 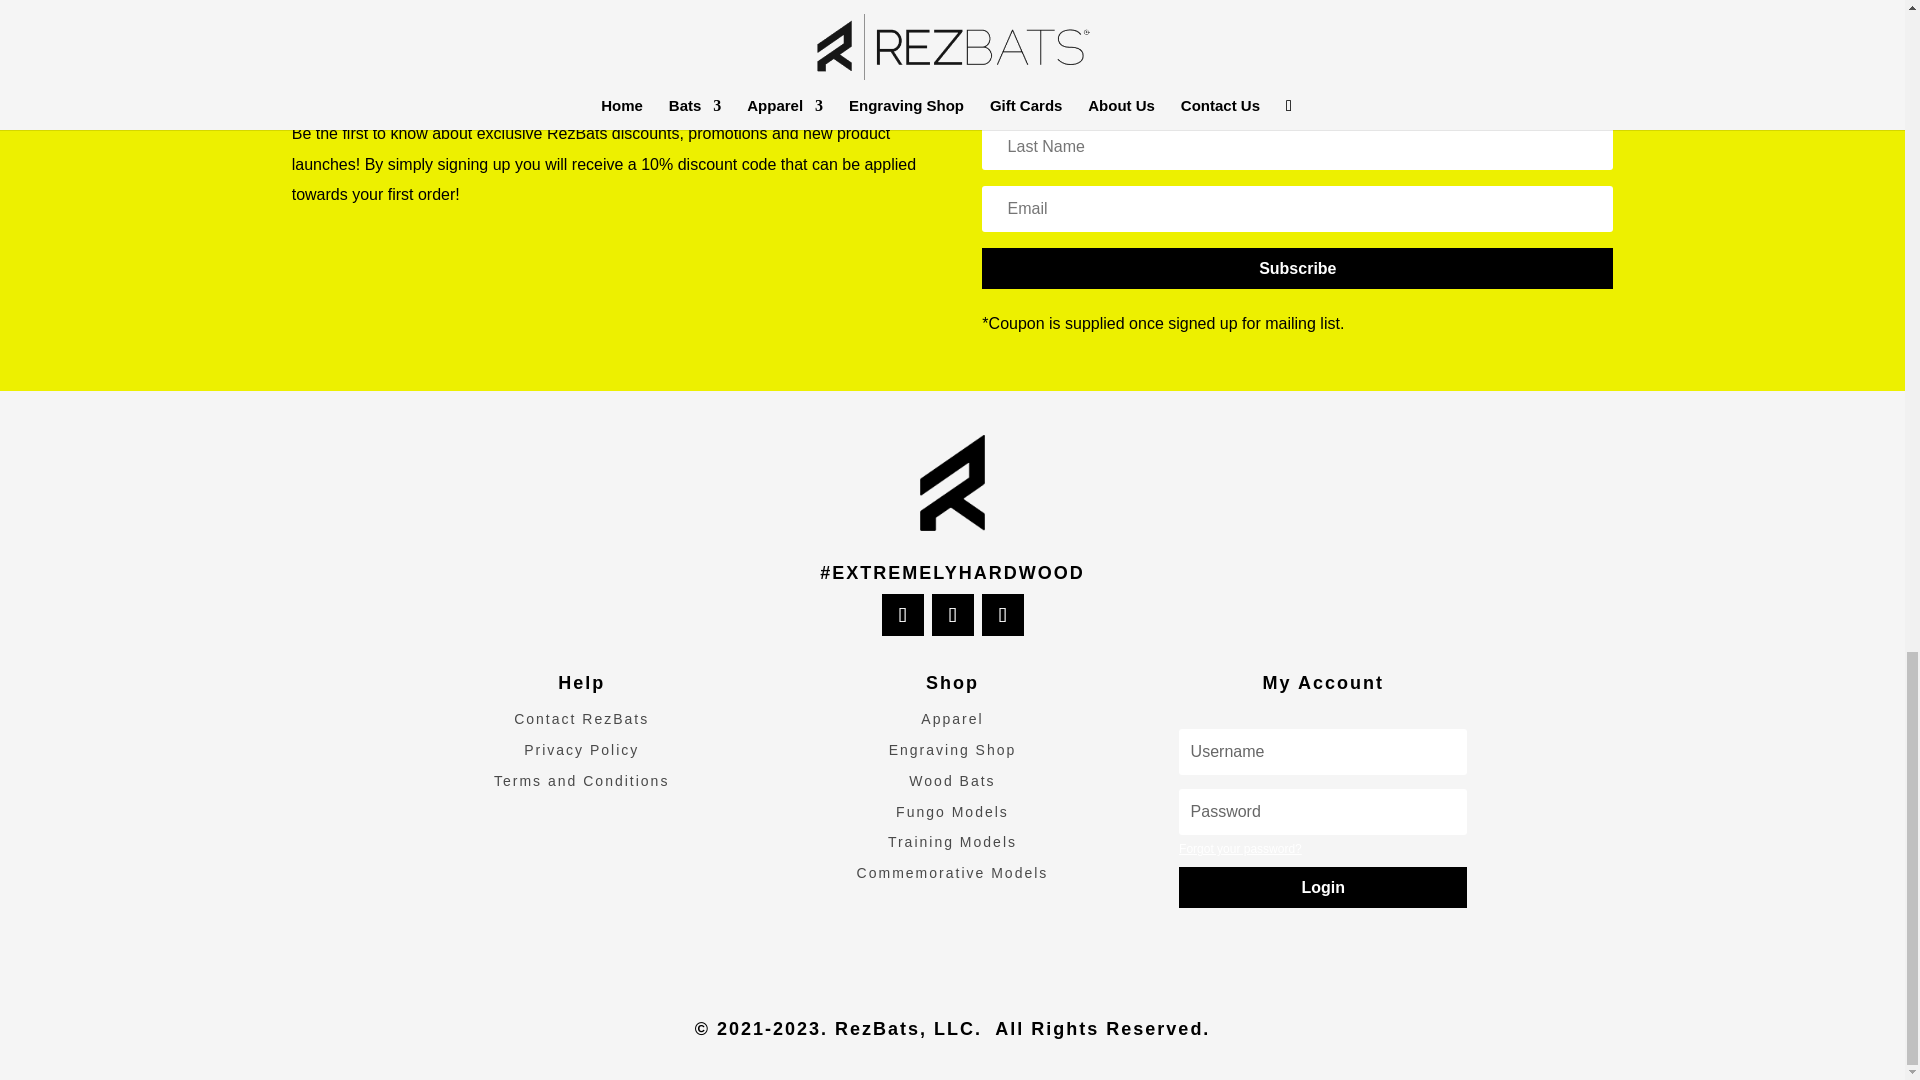 I want to click on Follow on X, so click(x=952, y=615).